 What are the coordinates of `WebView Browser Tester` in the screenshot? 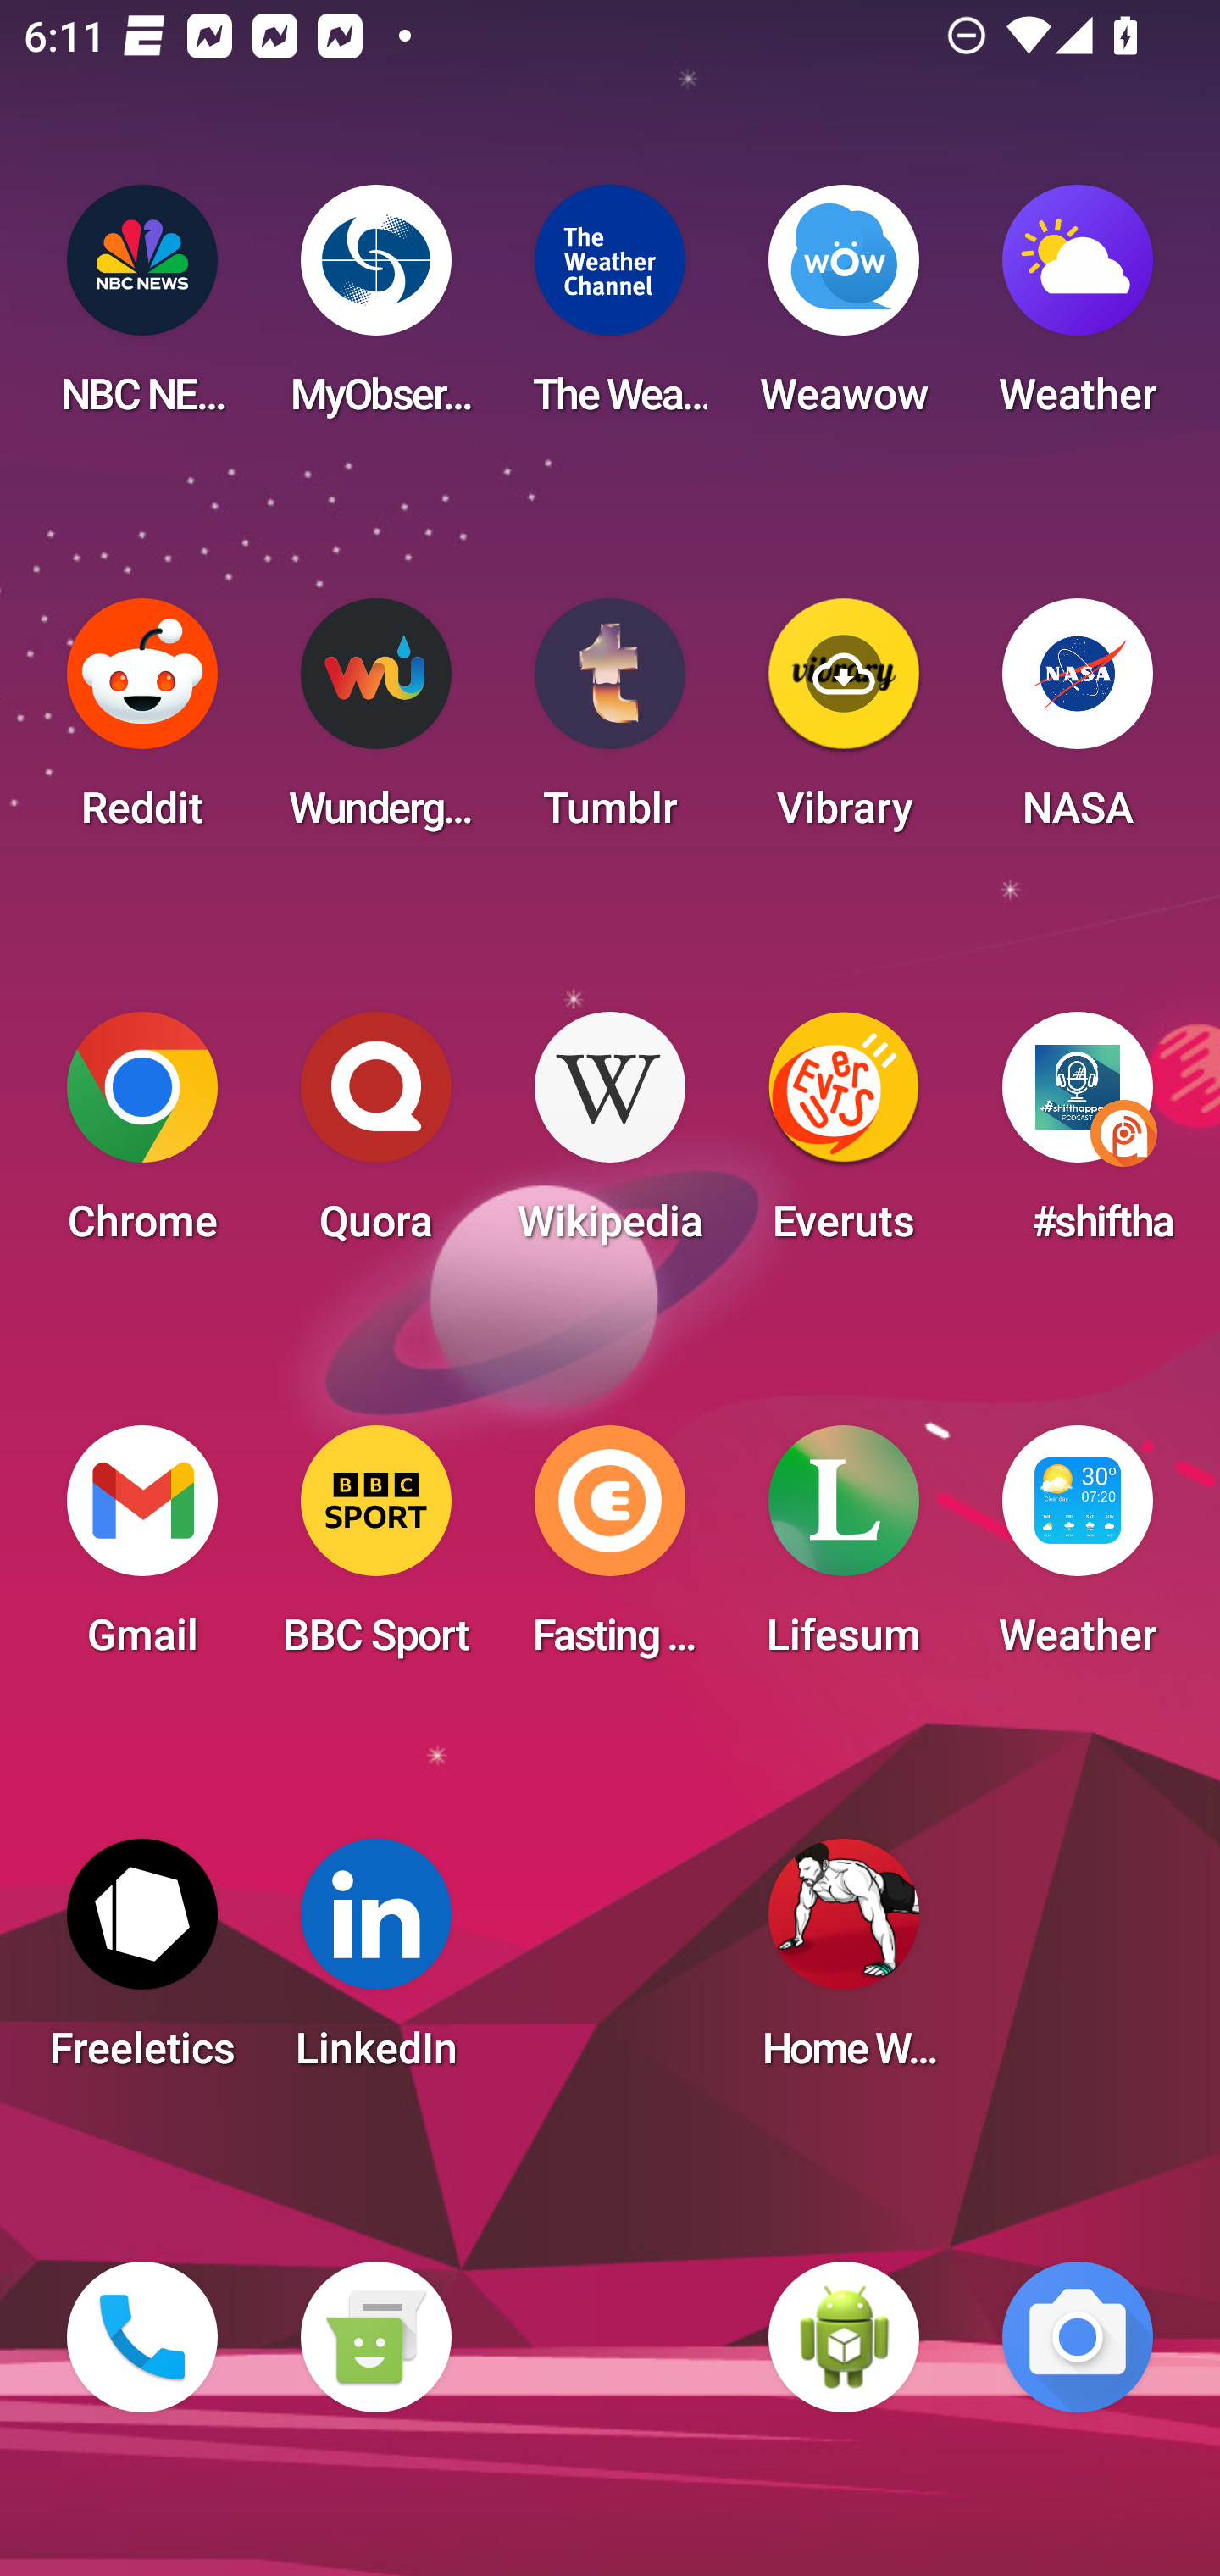 It's located at (844, 2337).